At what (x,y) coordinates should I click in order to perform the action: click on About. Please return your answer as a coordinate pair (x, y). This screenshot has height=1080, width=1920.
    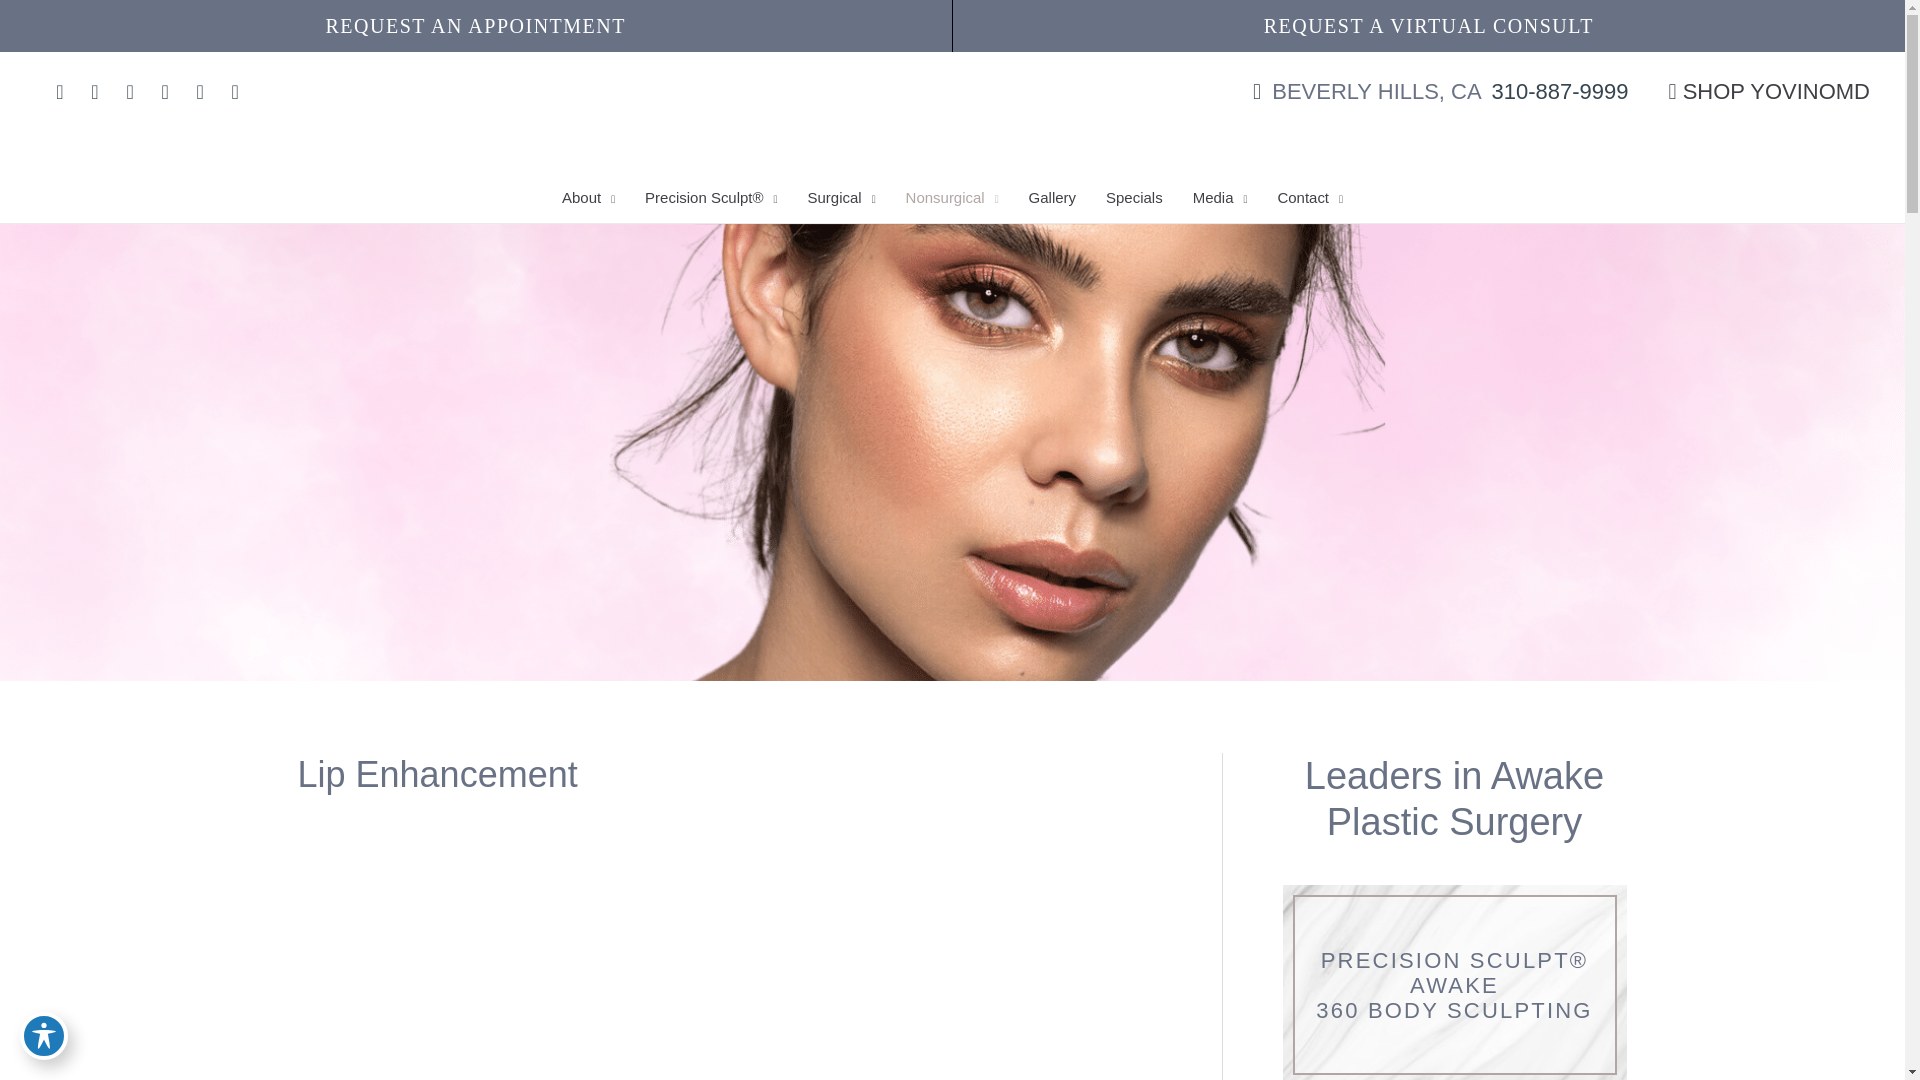
    Looking at the image, I should click on (588, 197).